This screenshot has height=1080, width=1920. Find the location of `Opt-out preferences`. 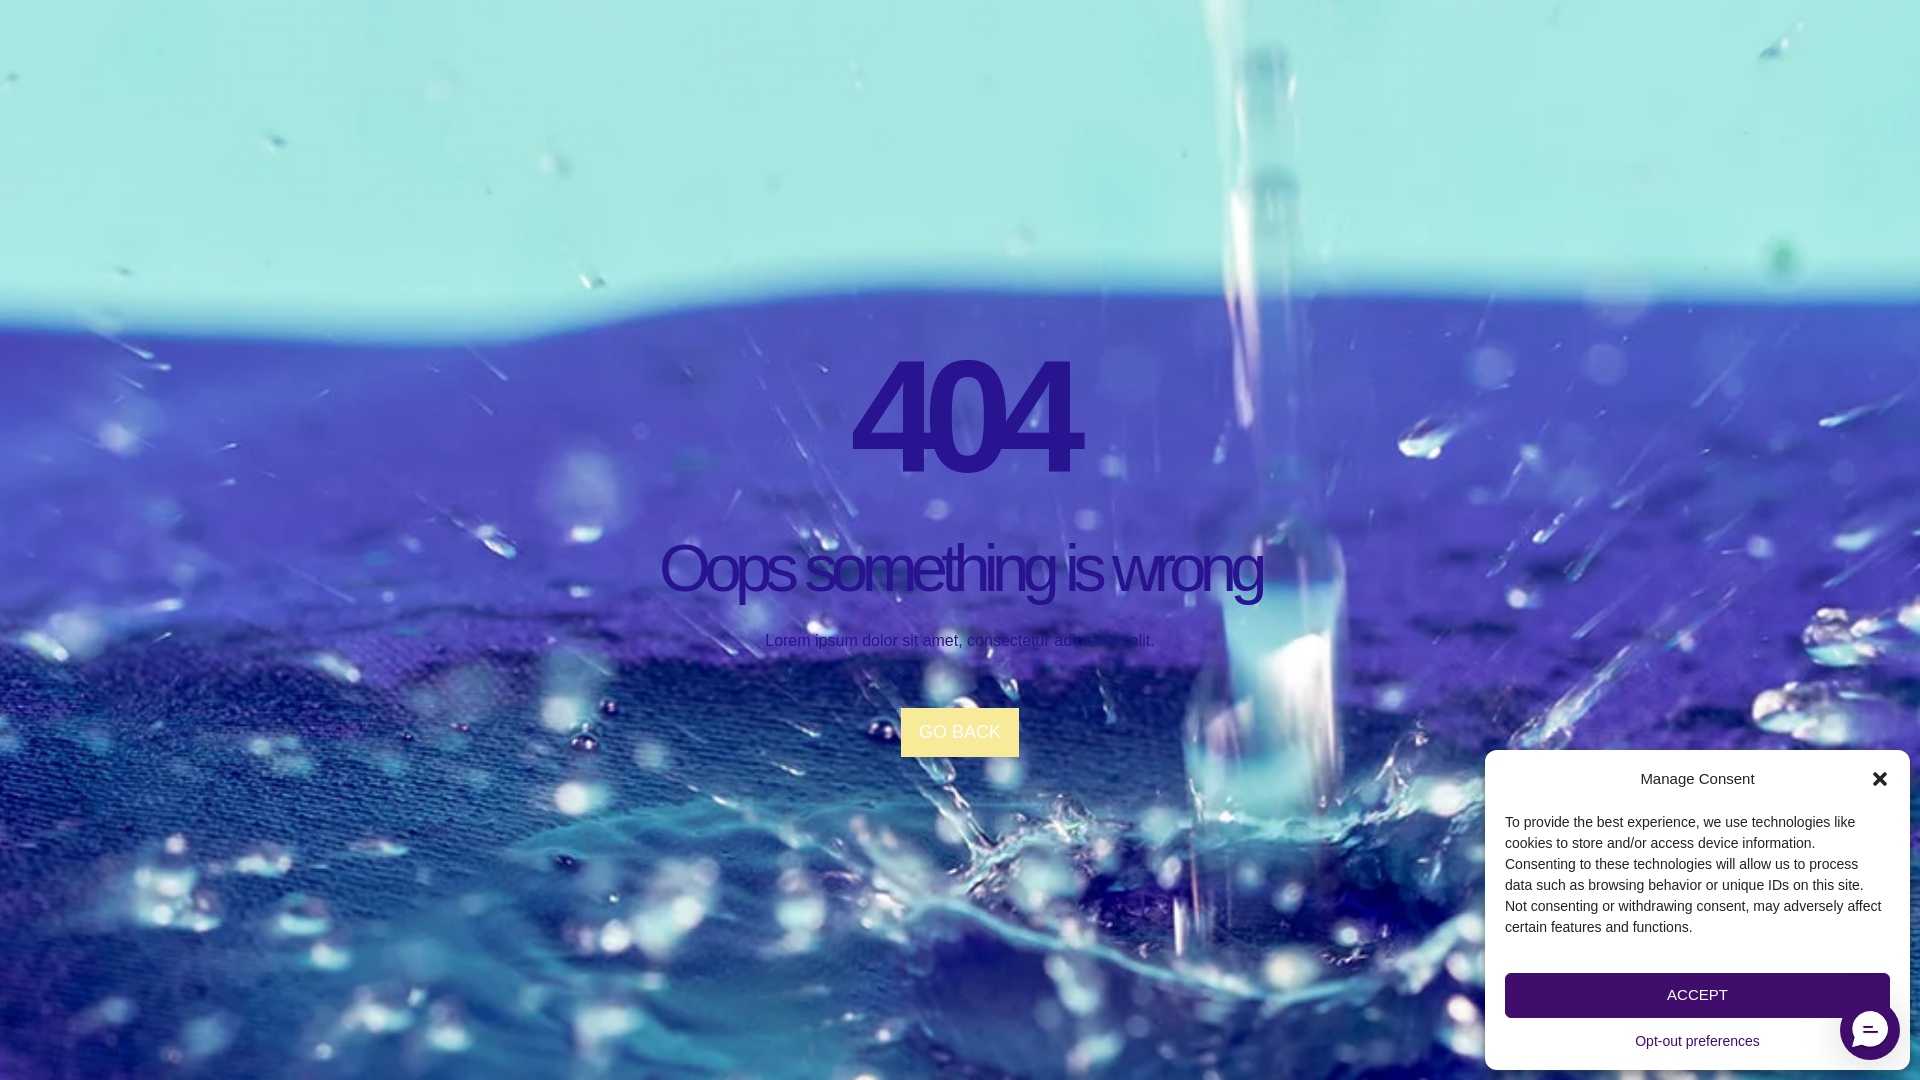

Opt-out preferences is located at coordinates (1698, 1042).